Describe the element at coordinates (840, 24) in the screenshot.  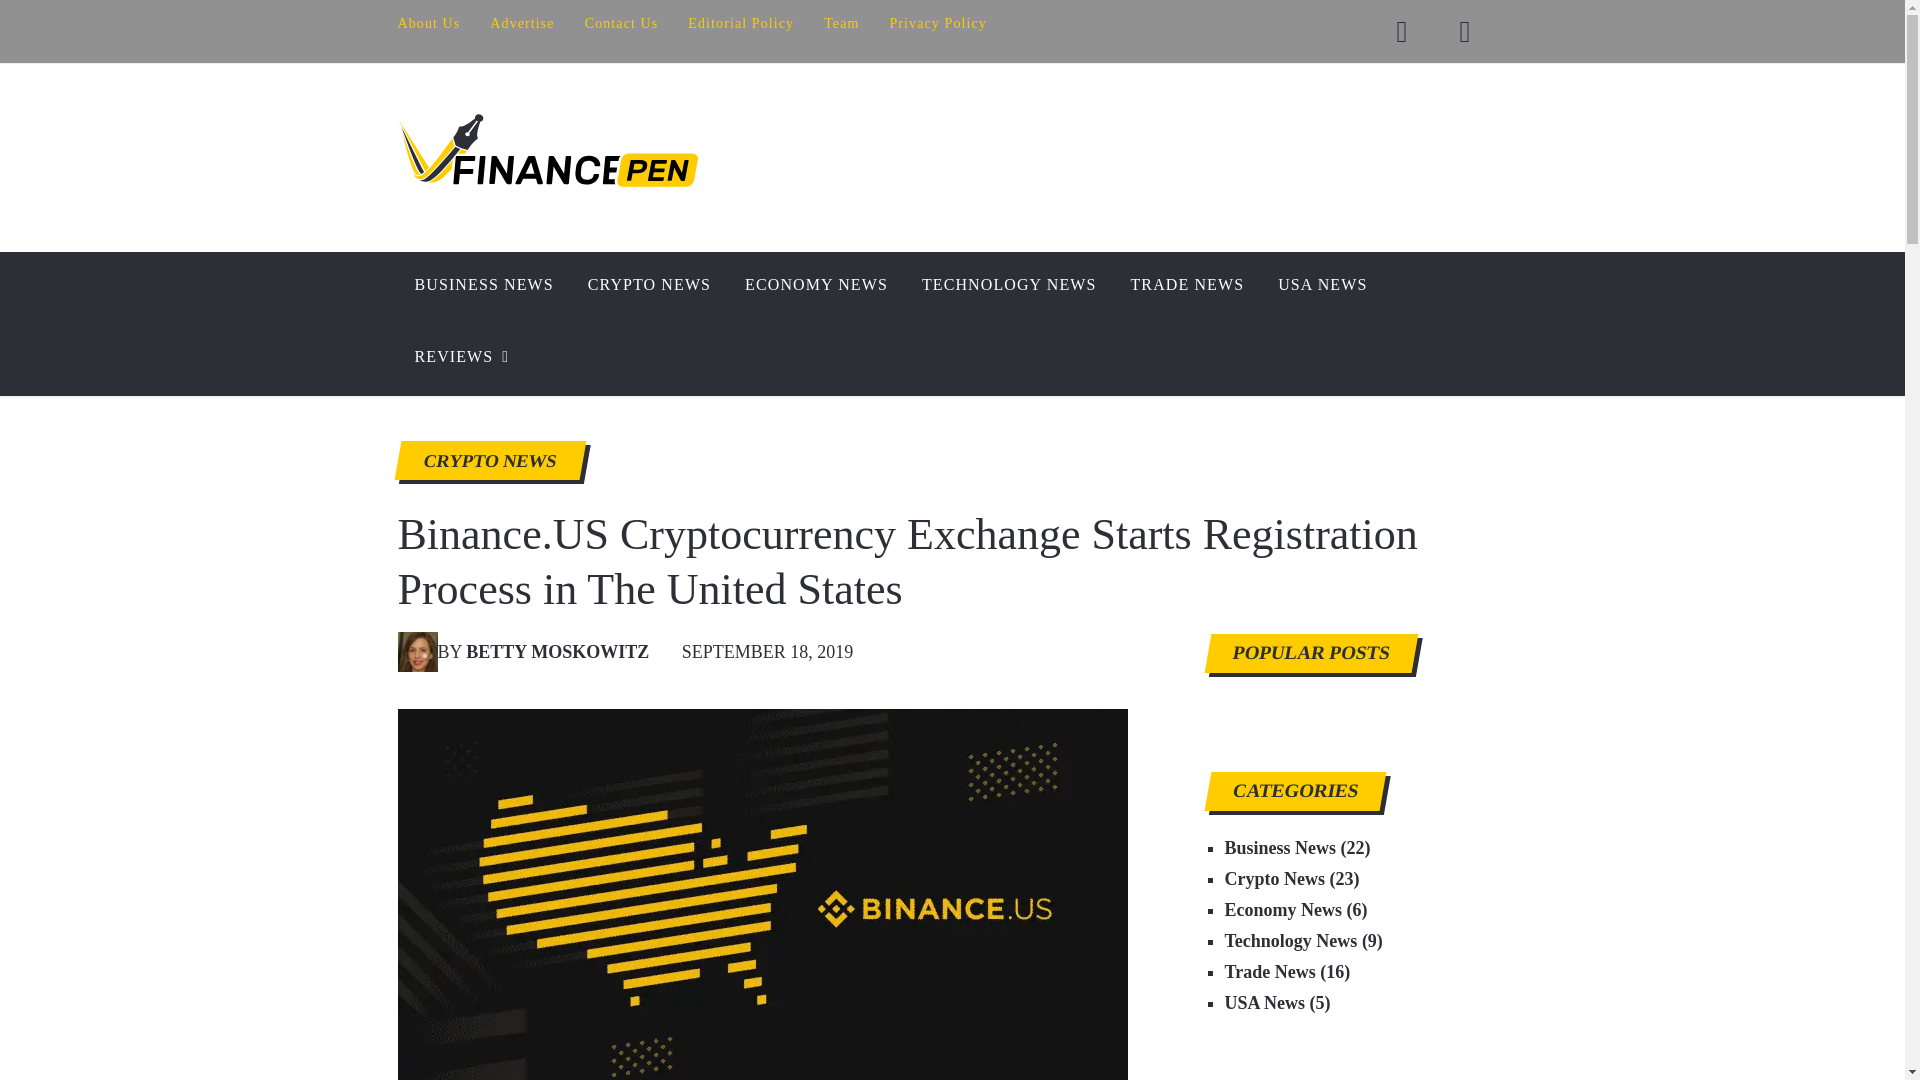
I see `Team` at that location.